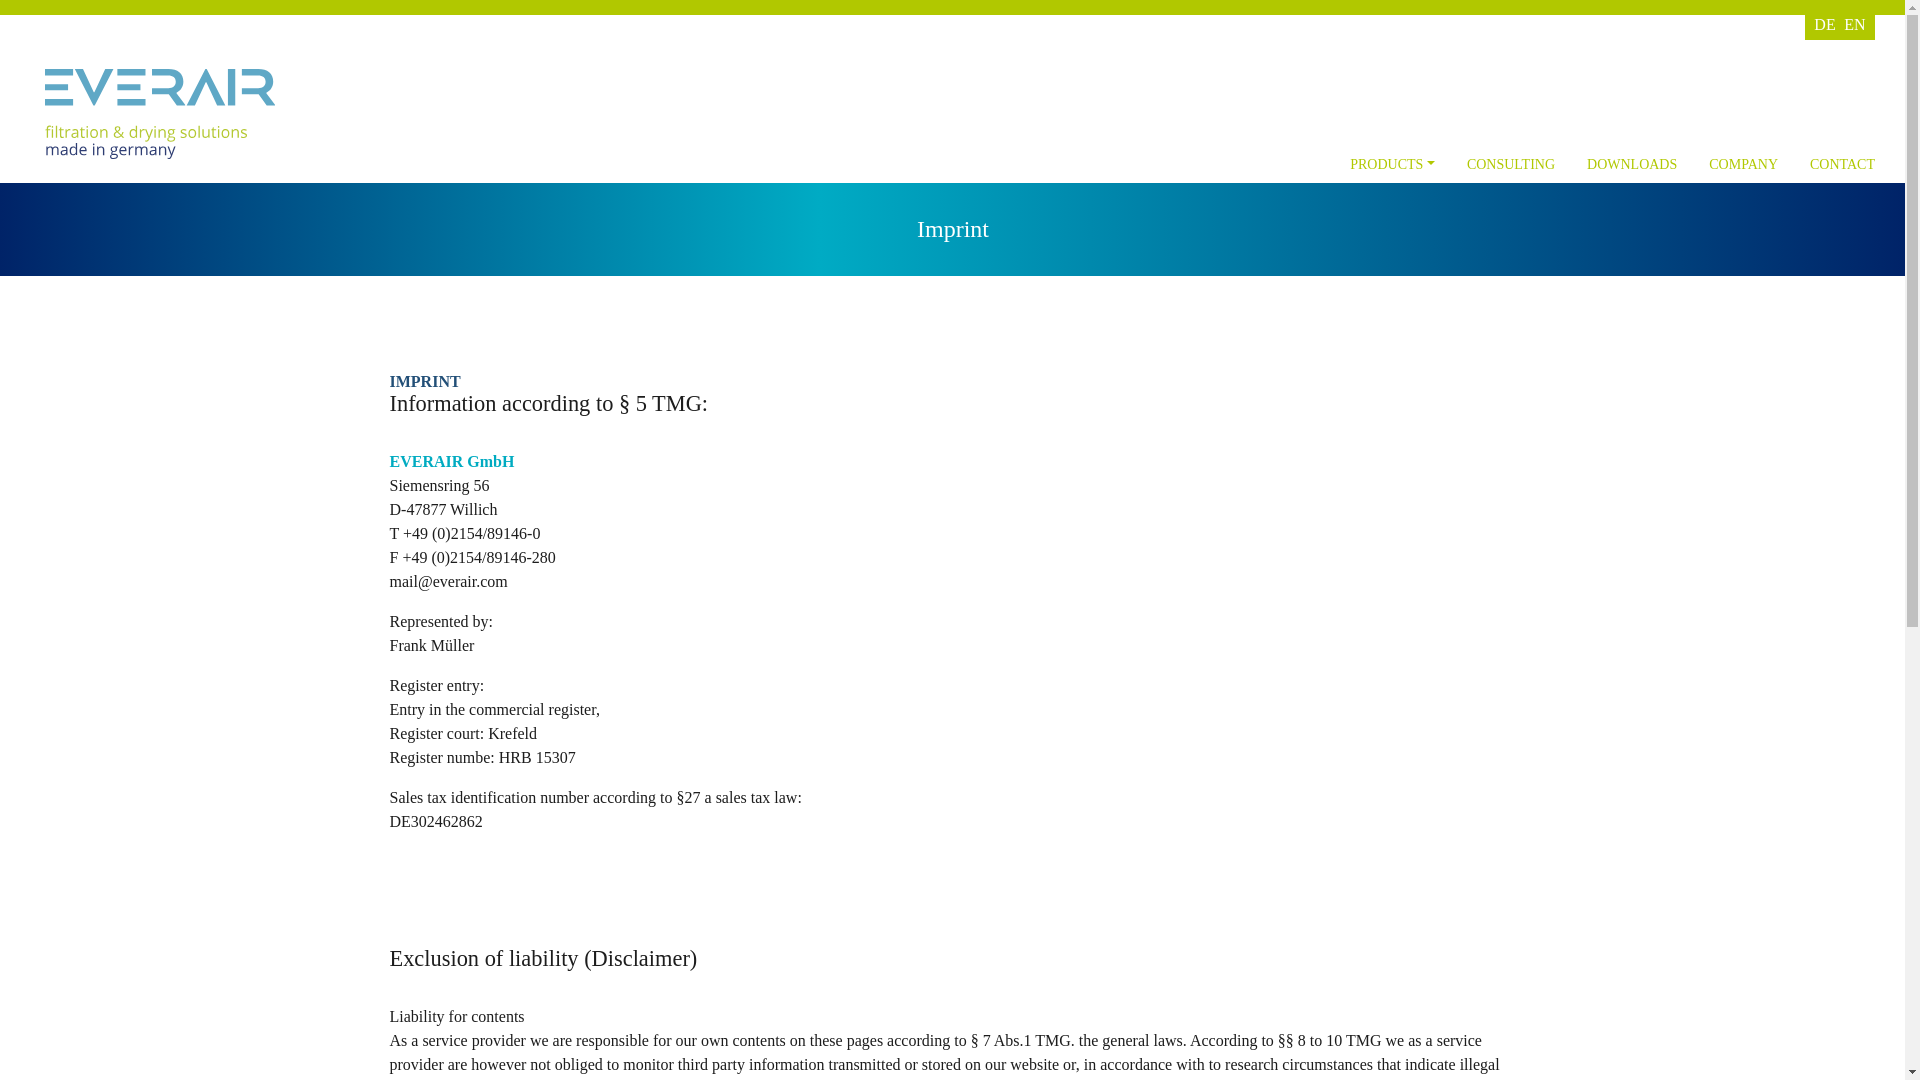 This screenshot has width=1920, height=1080. What do you see at coordinates (1392, 164) in the screenshot?
I see `PRODUCTS` at bounding box center [1392, 164].